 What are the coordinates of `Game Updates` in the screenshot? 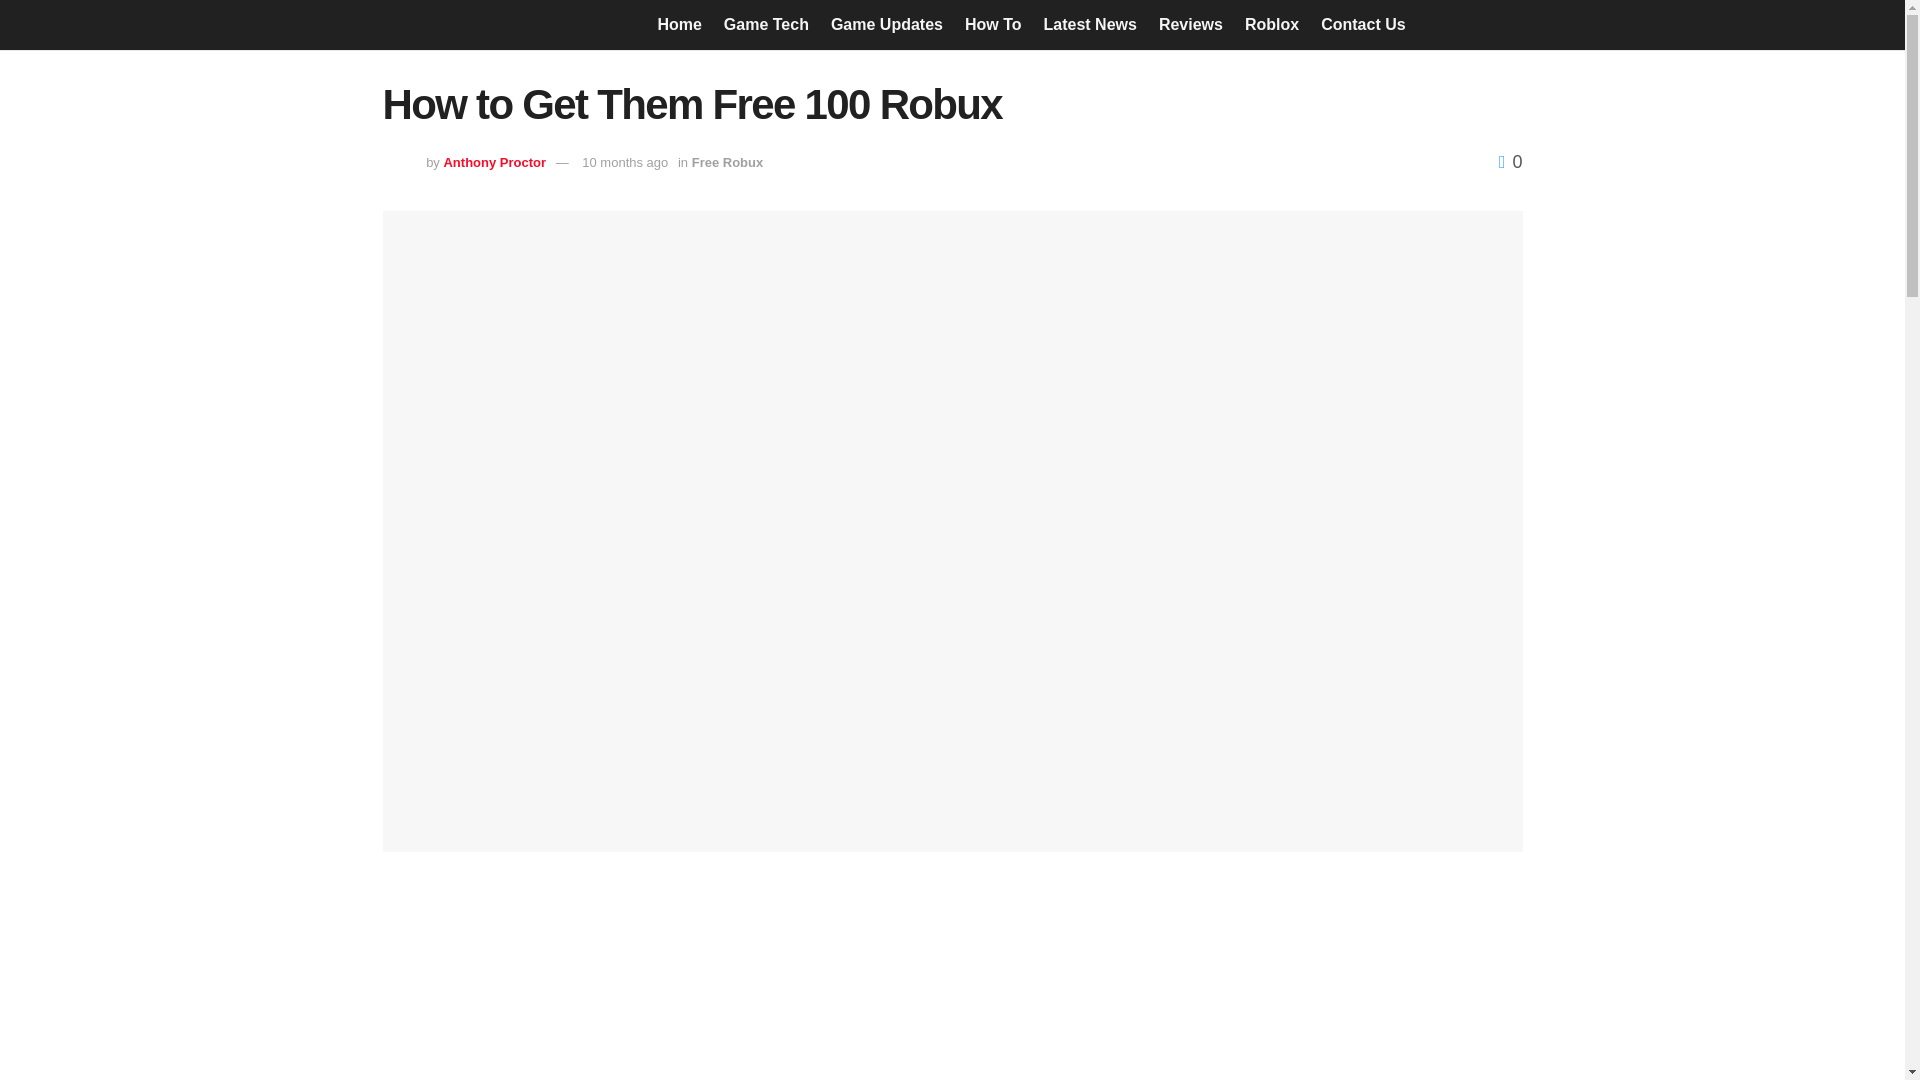 It's located at (886, 24).